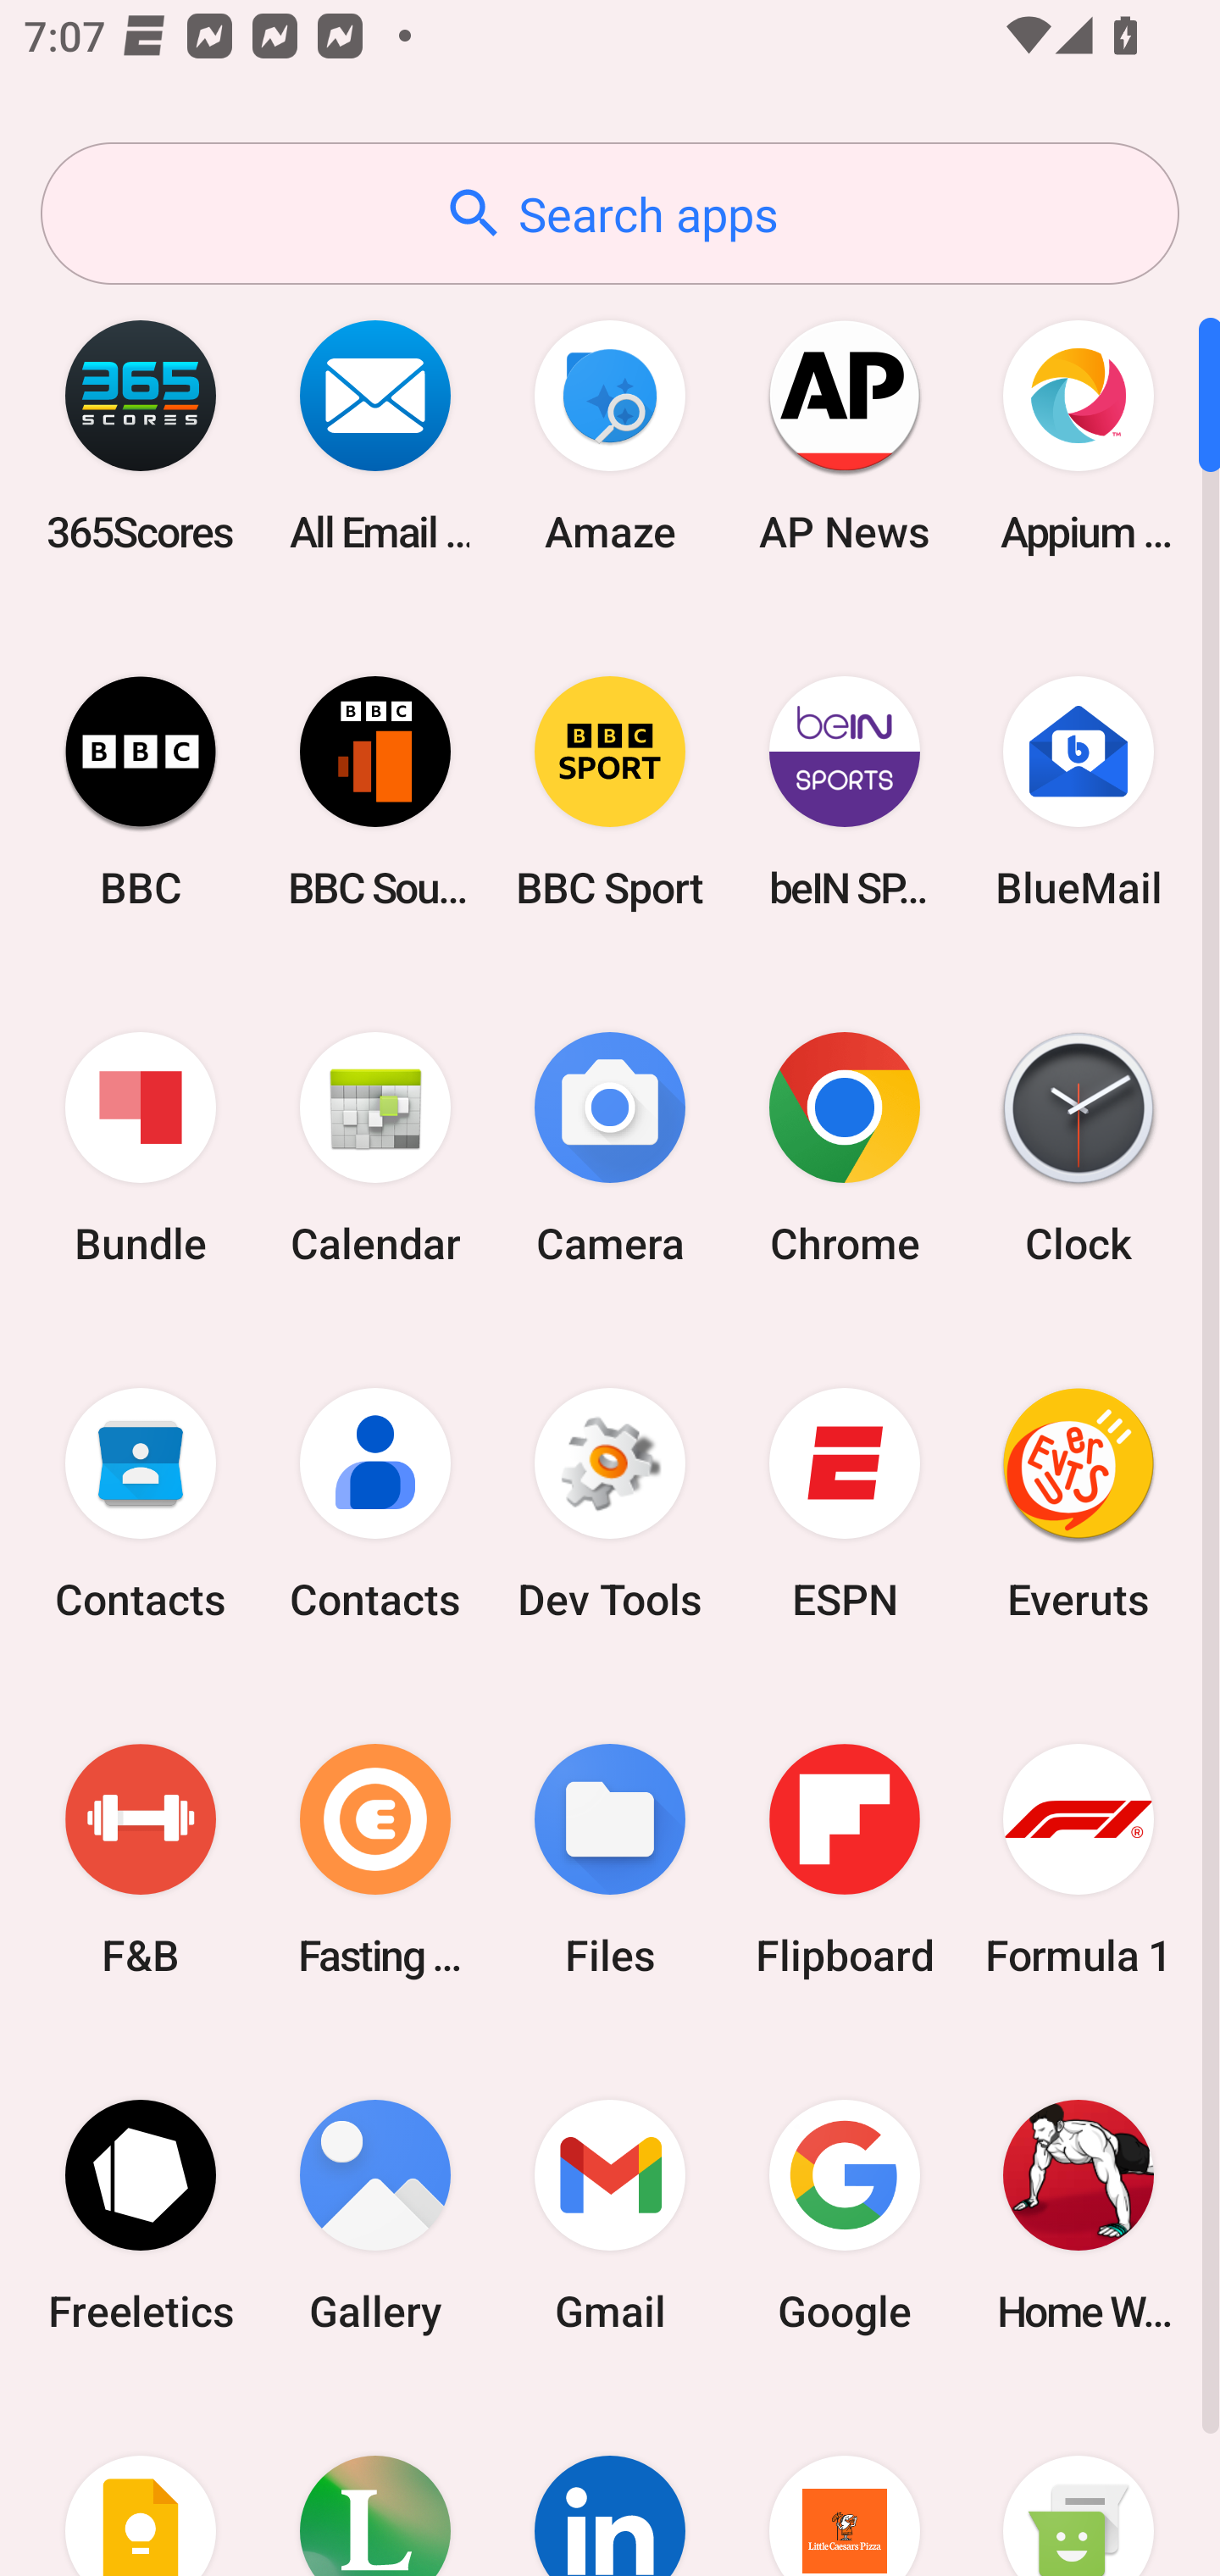 The image size is (1220, 2576). What do you see at coordinates (141, 2215) in the screenshot?
I see `Freeletics` at bounding box center [141, 2215].